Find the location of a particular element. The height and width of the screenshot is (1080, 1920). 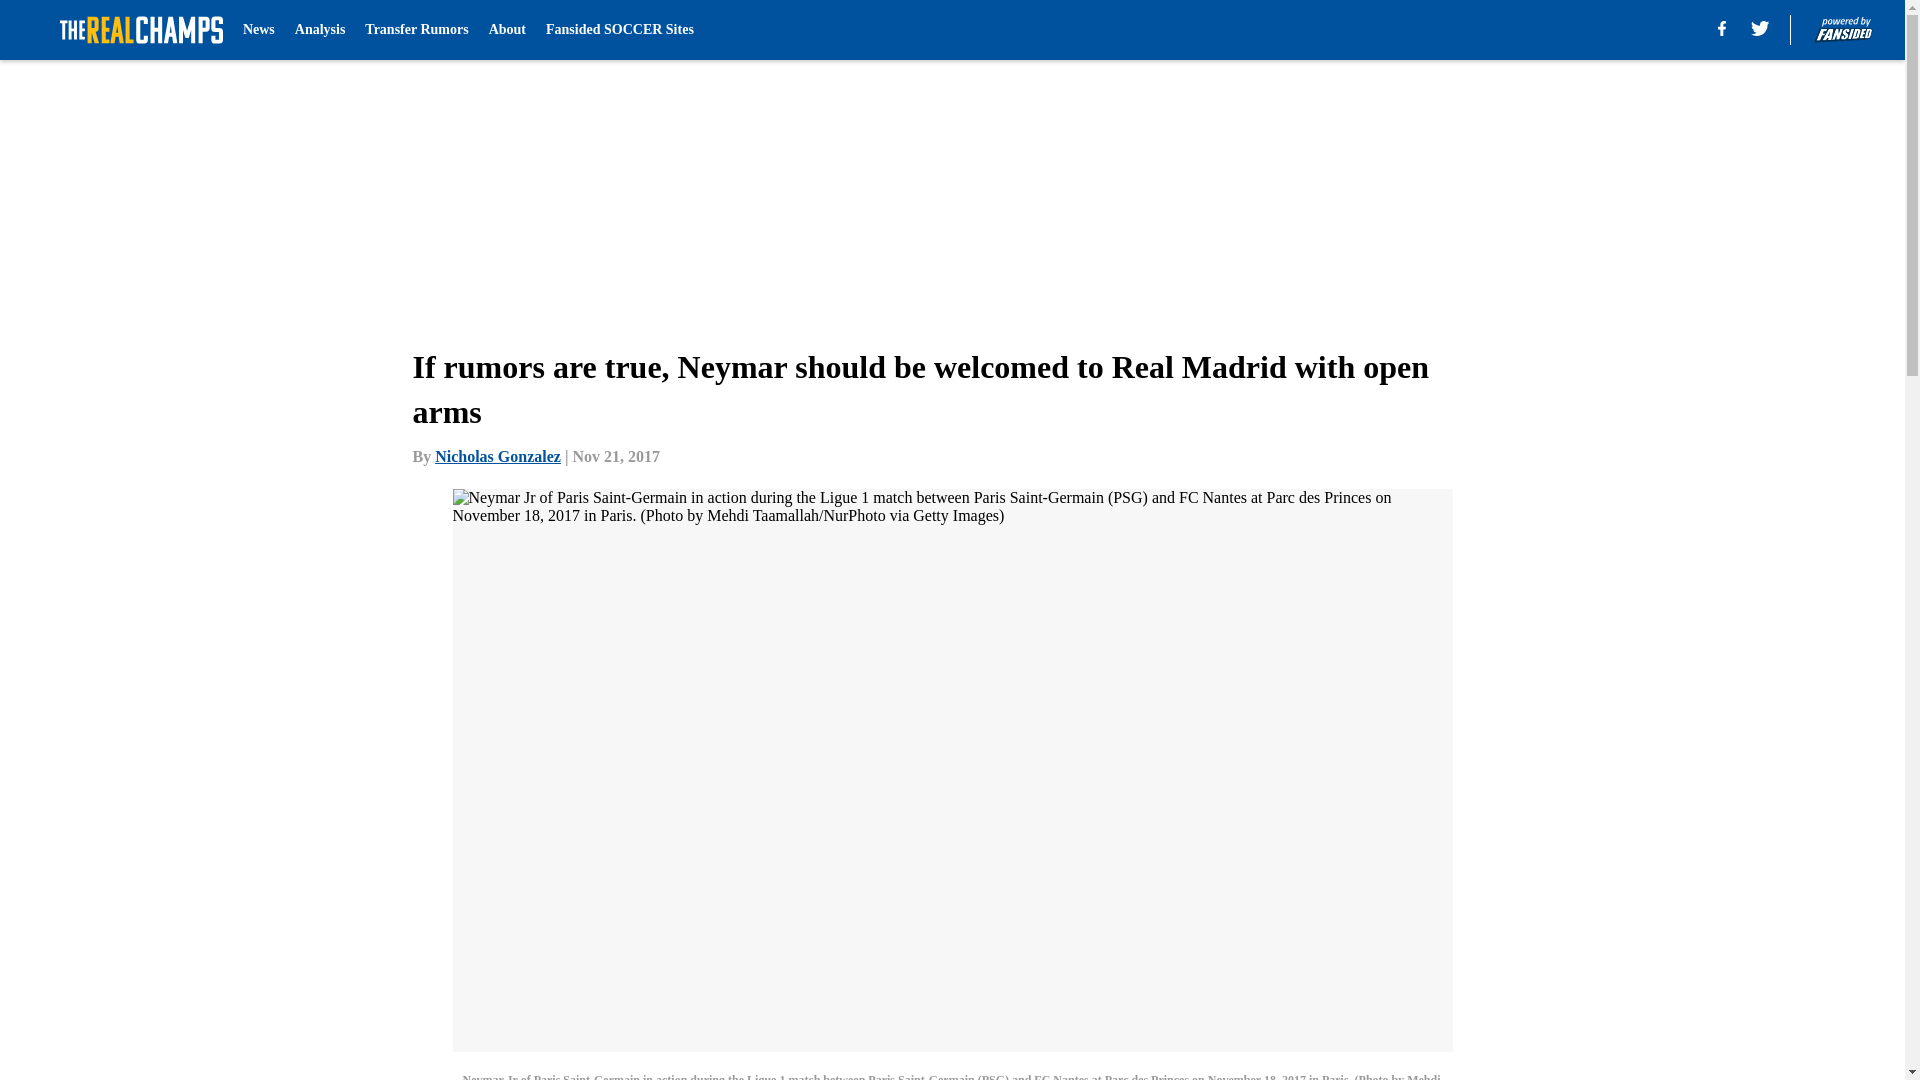

Nicholas Gonzalez is located at coordinates (498, 456).